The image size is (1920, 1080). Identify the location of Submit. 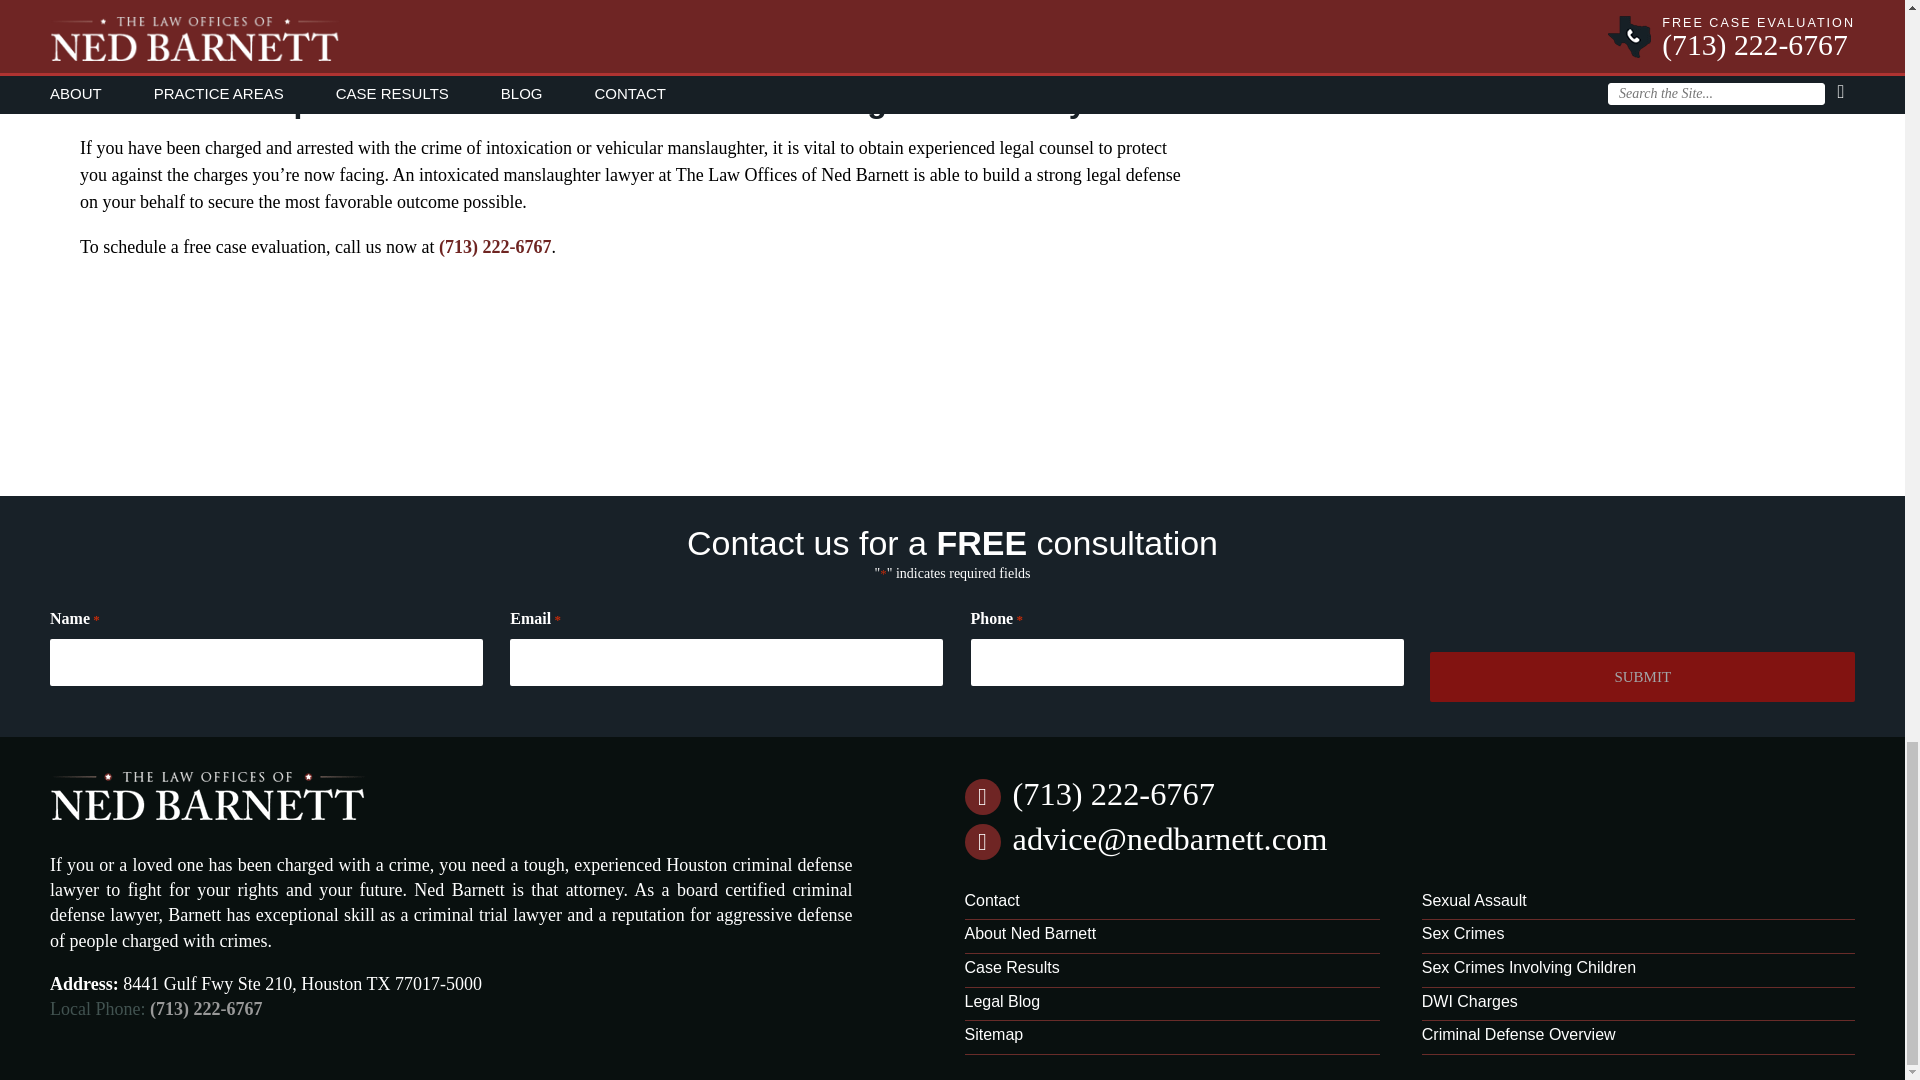
(1642, 677).